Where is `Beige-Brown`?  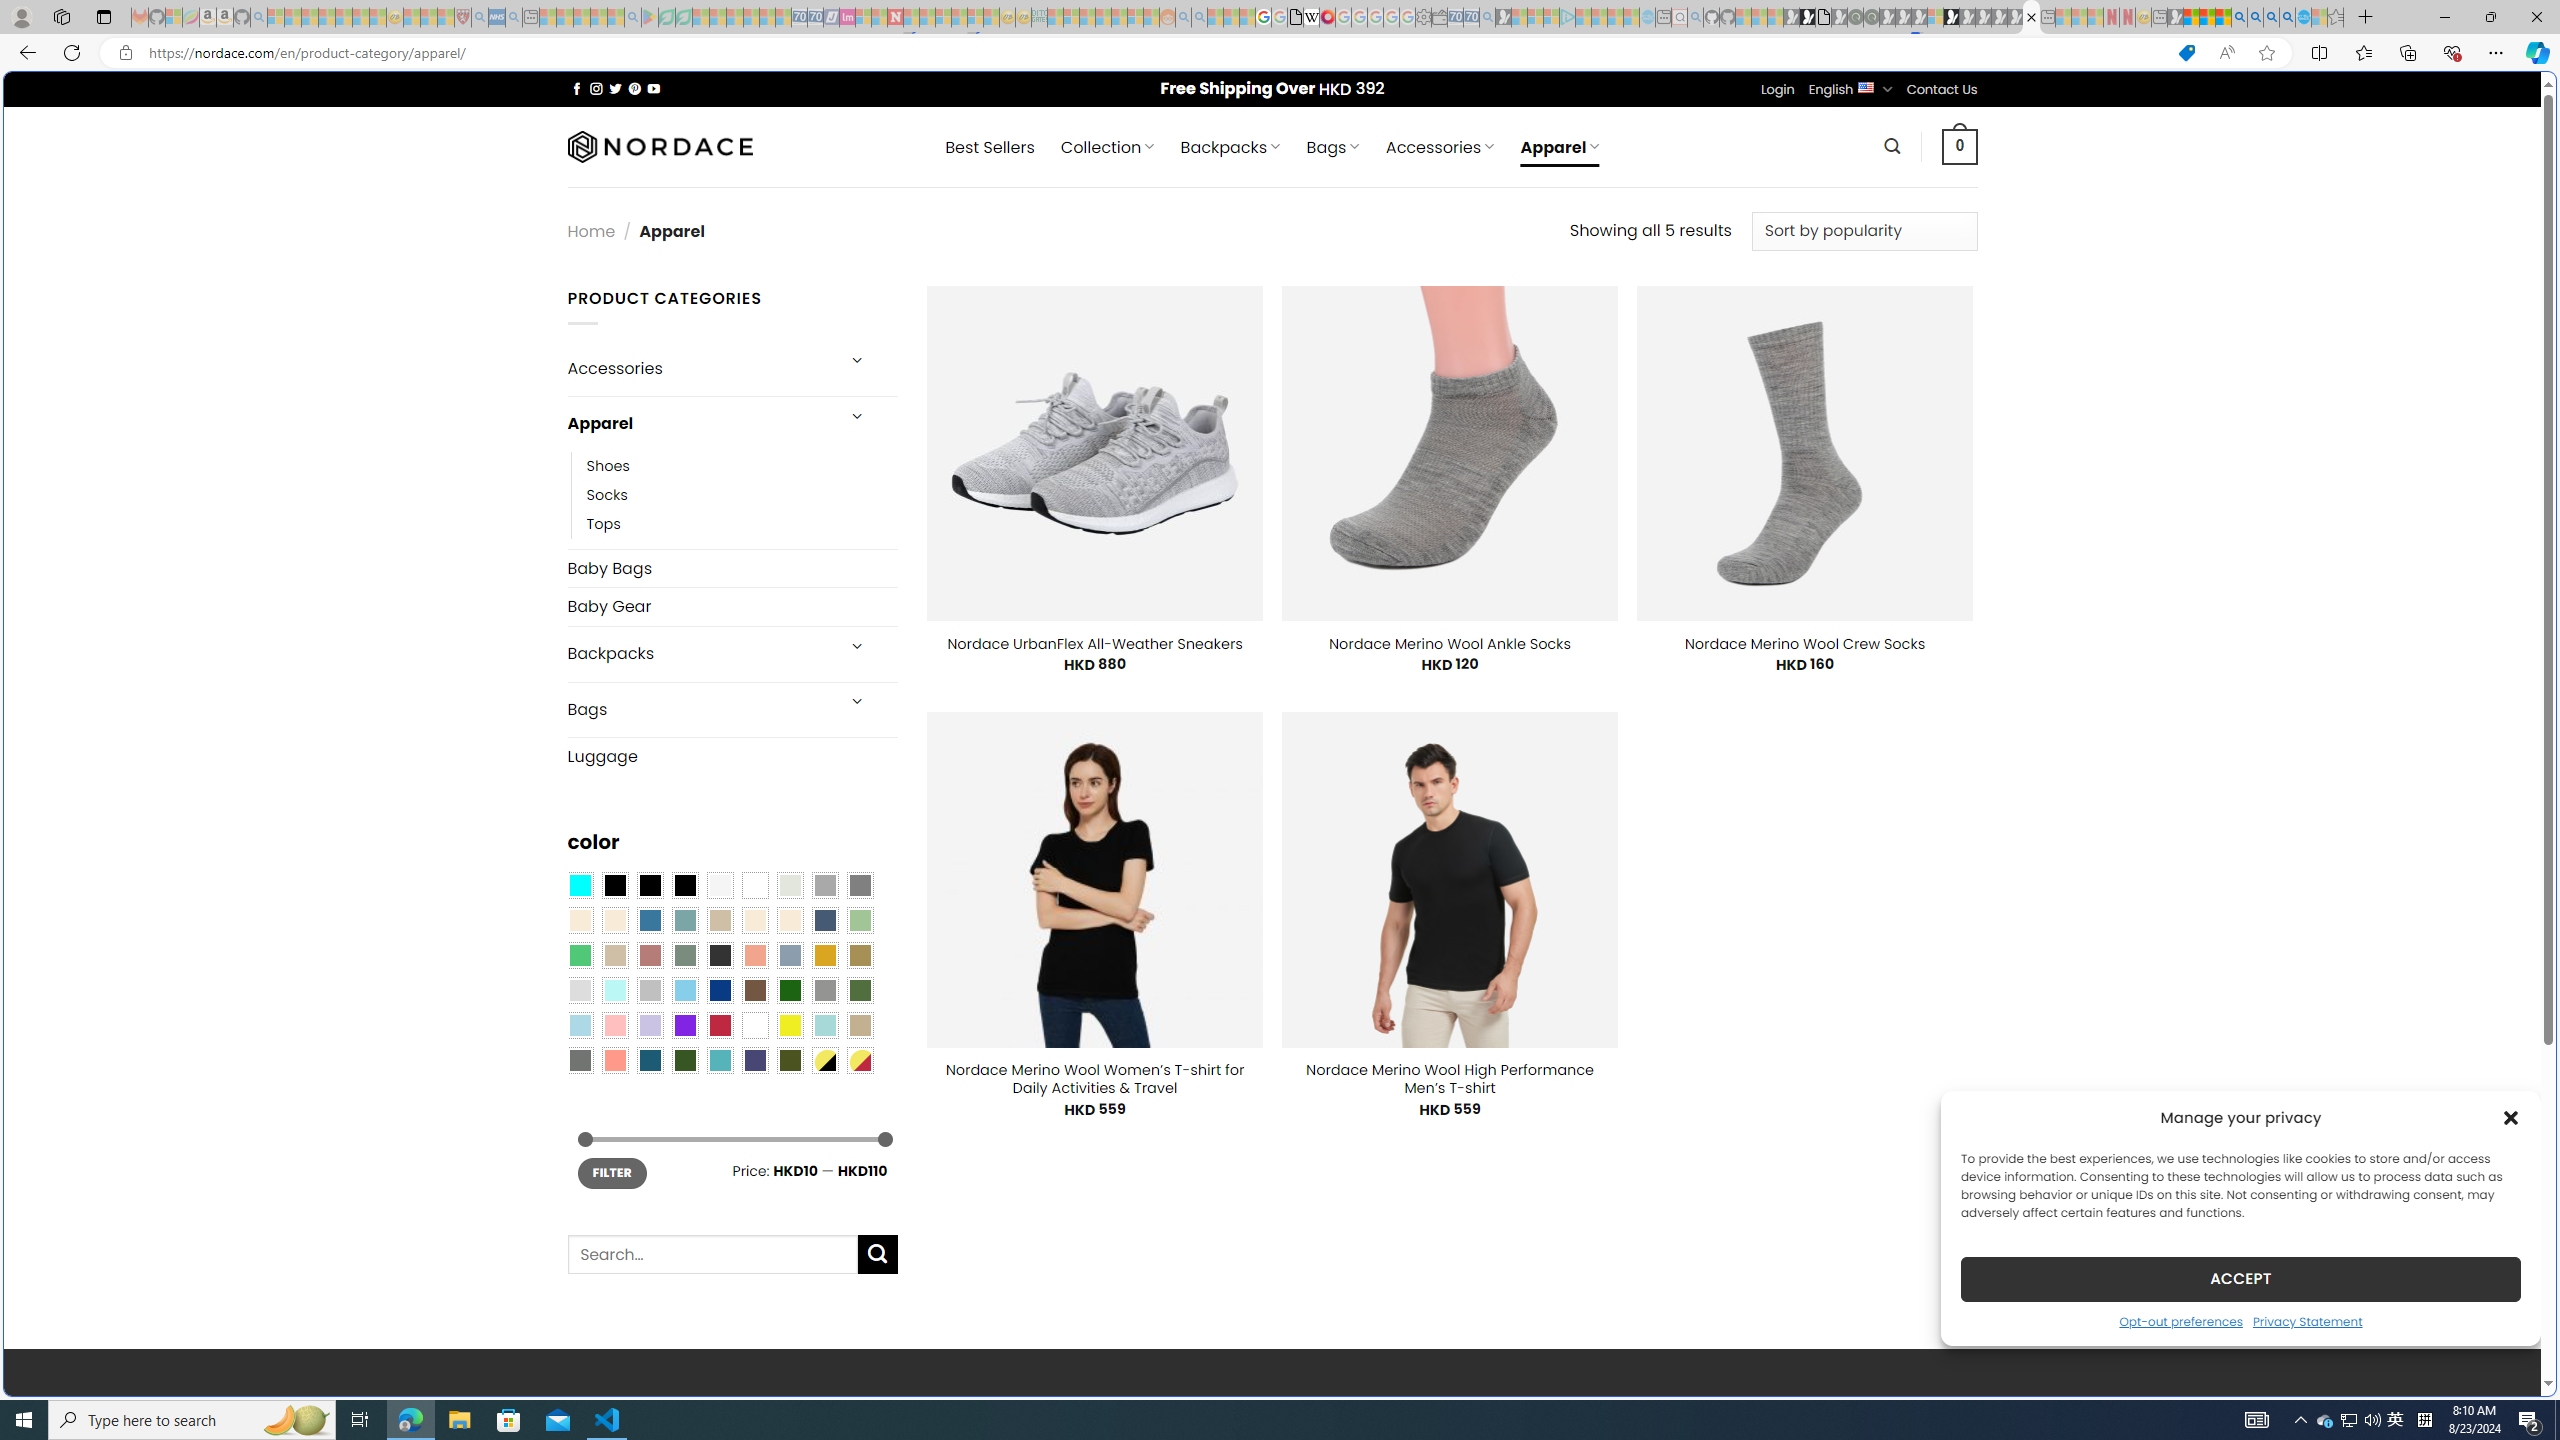
Beige-Brown is located at coordinates (614, 920).